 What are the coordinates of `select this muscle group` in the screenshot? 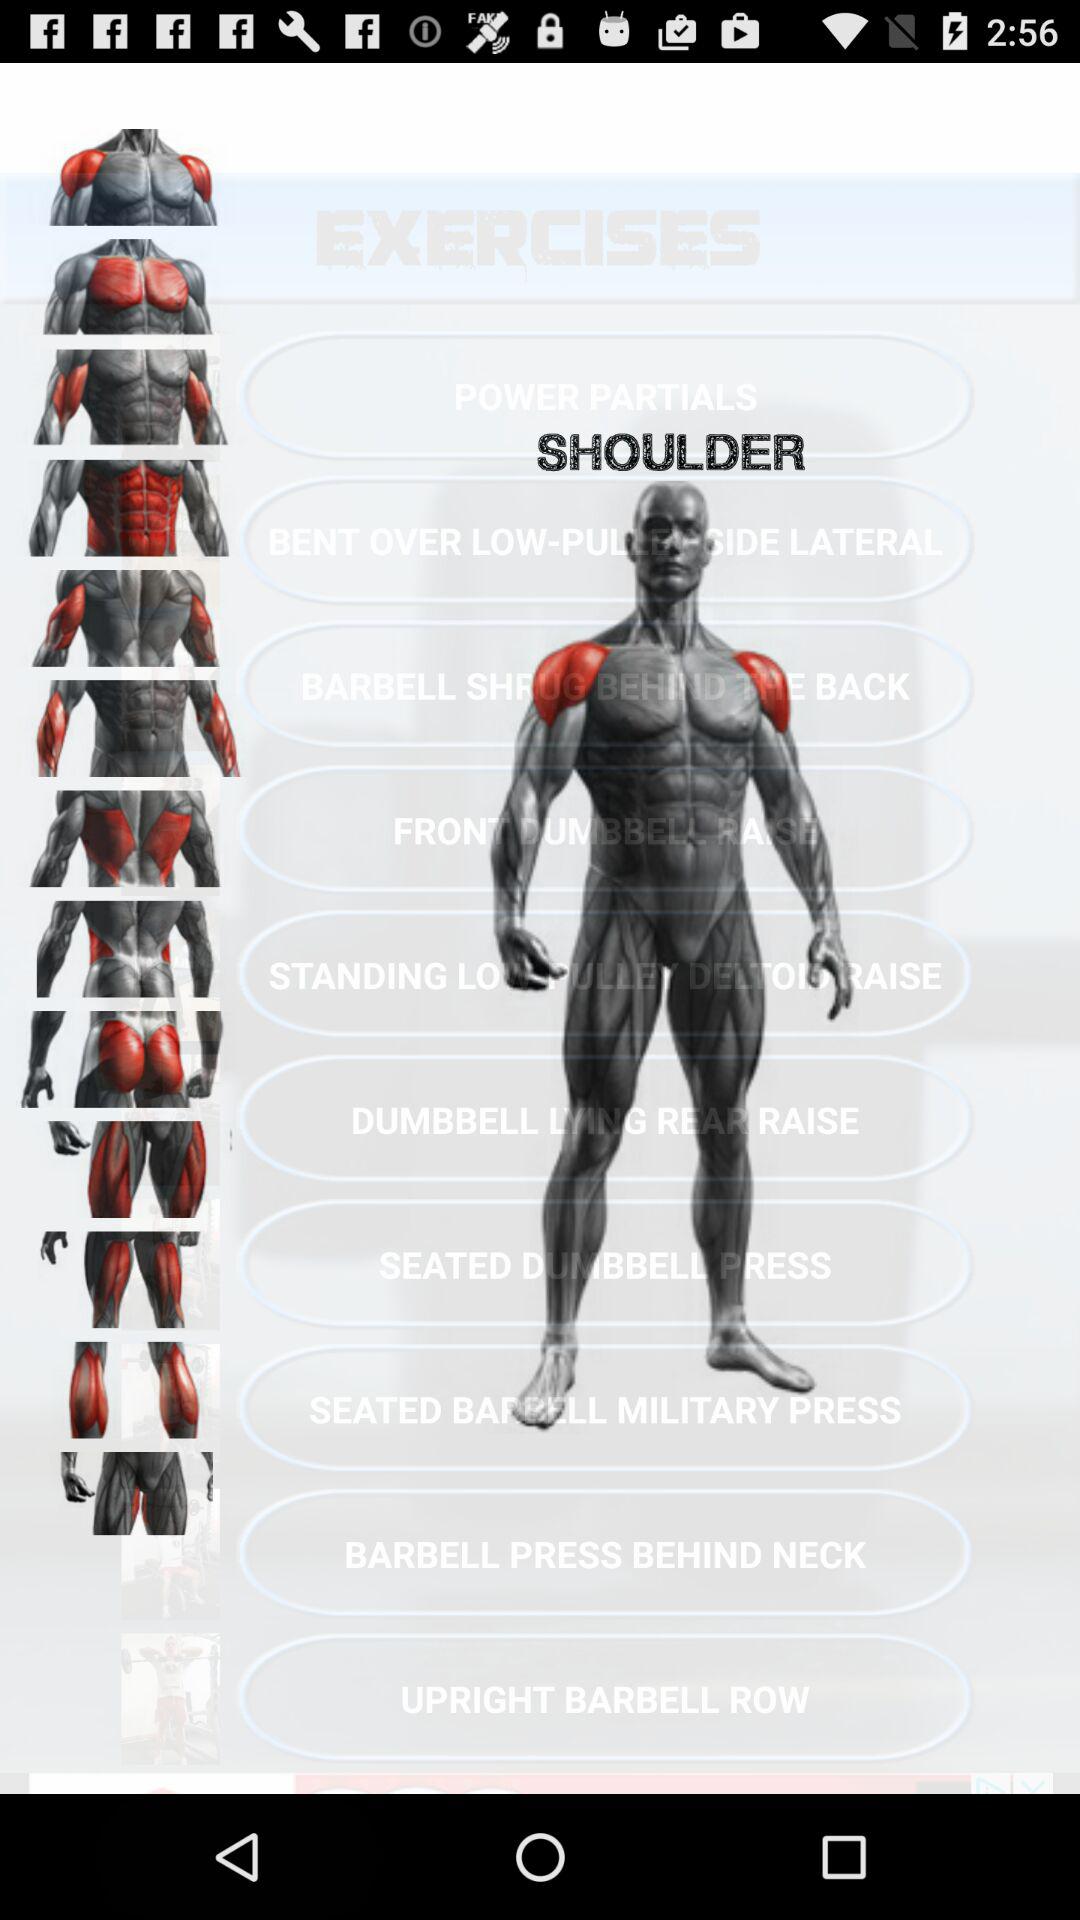 It's located at (131, 1493).